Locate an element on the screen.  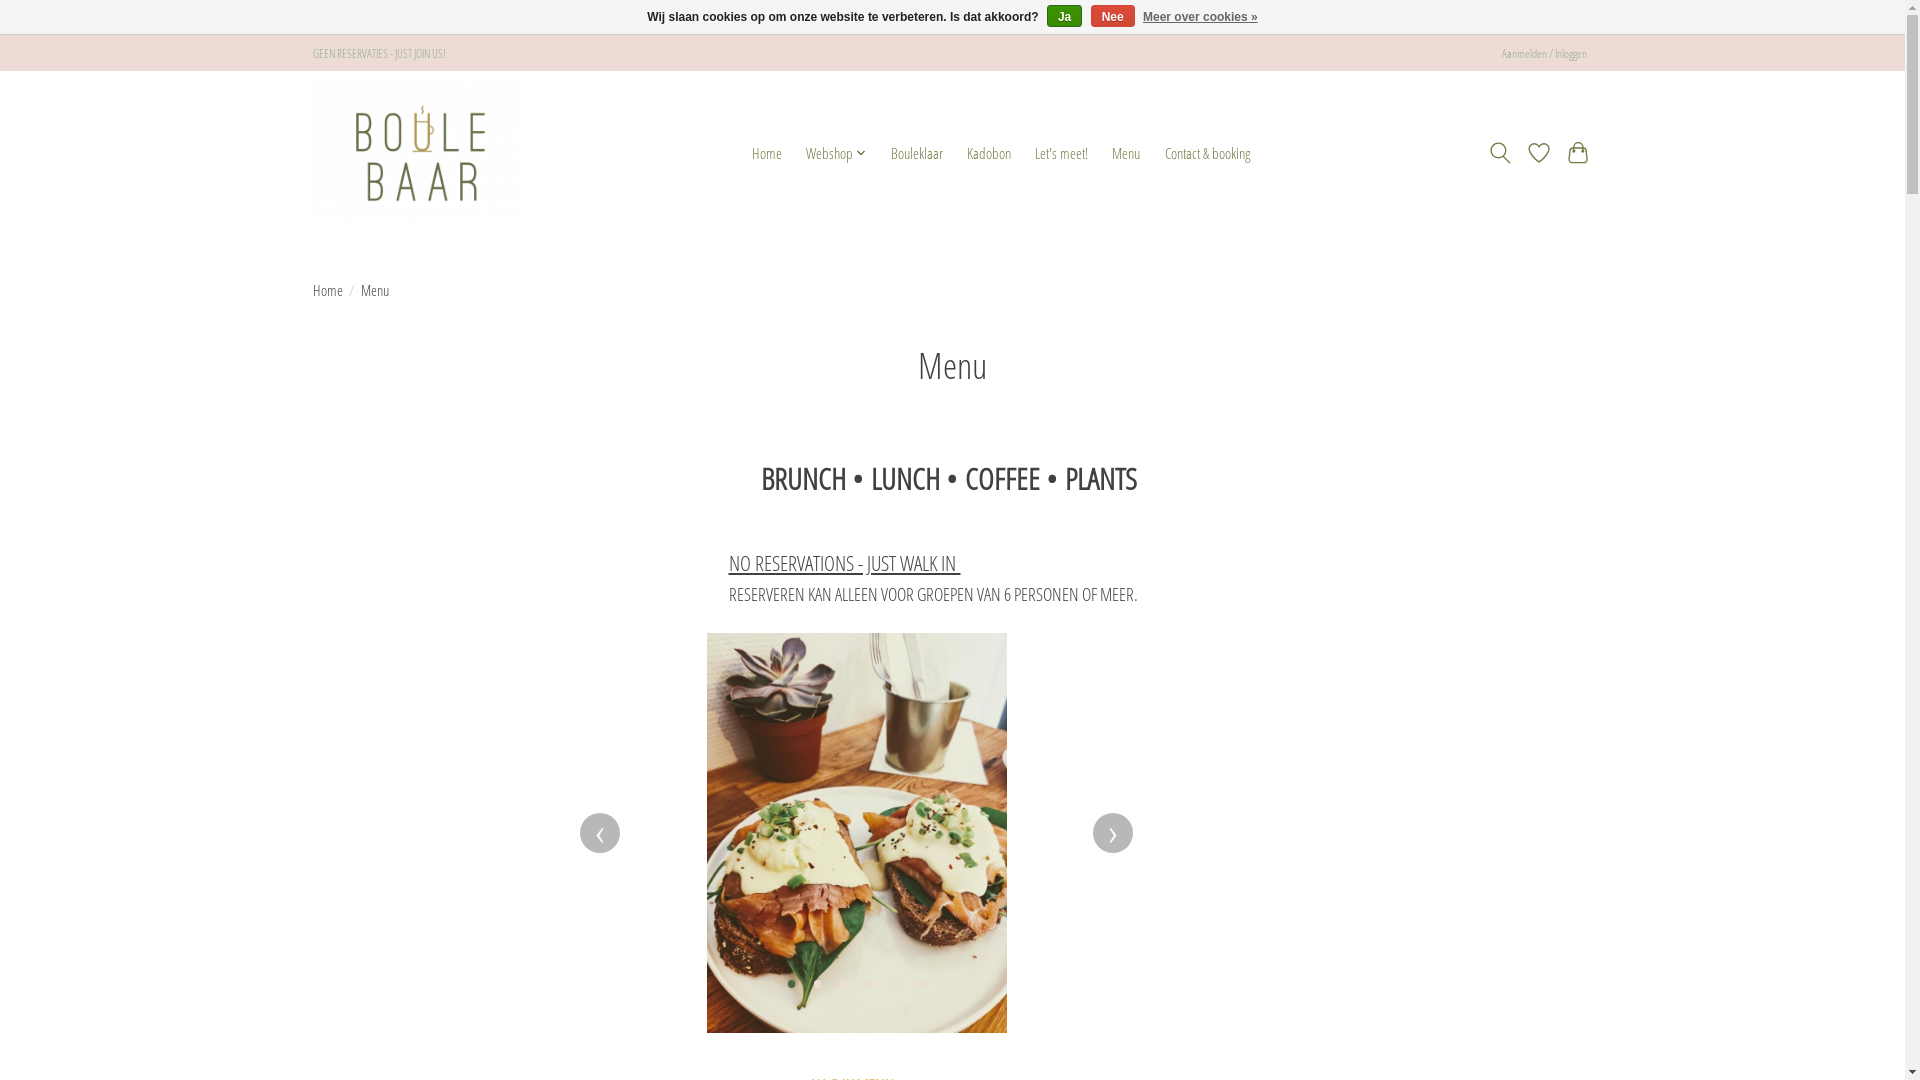
Home is located at coordinates (327, 290).